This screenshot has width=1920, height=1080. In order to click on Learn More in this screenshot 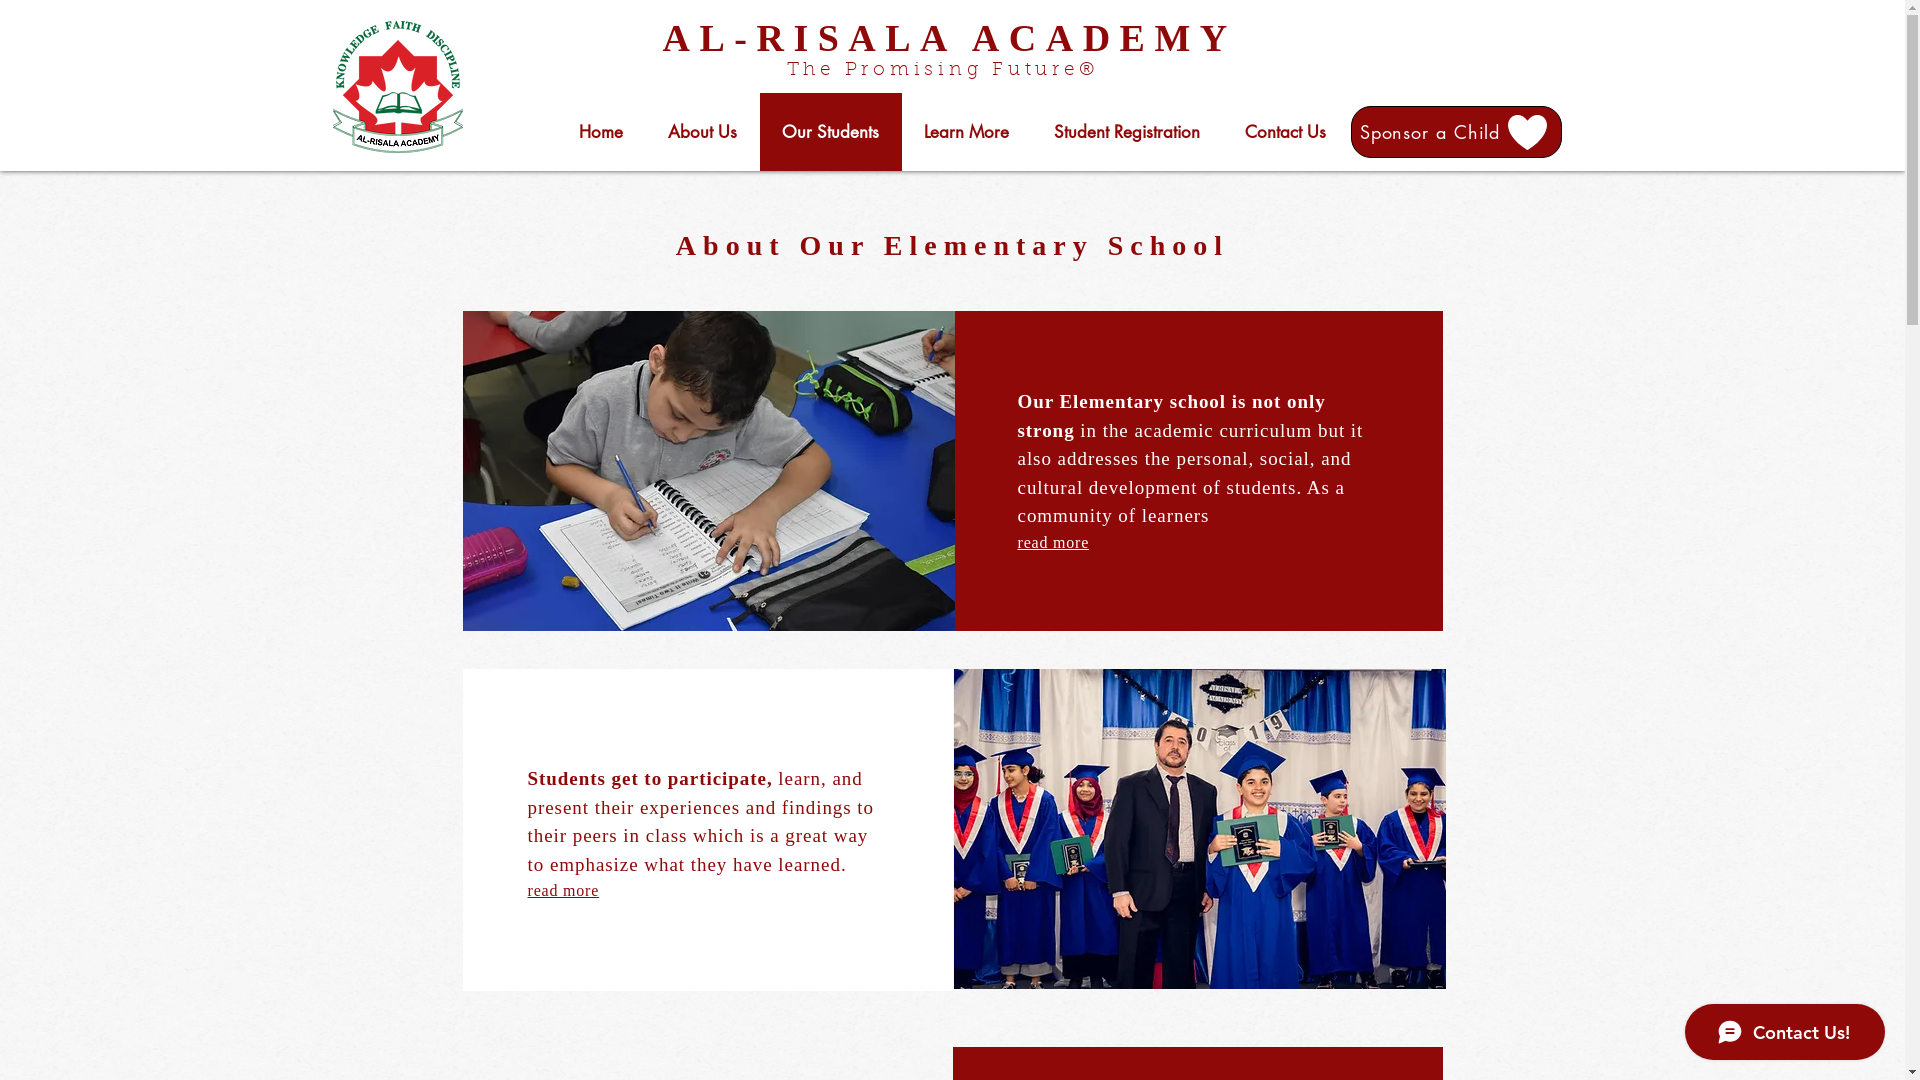, I will do `click(967, 132)`.